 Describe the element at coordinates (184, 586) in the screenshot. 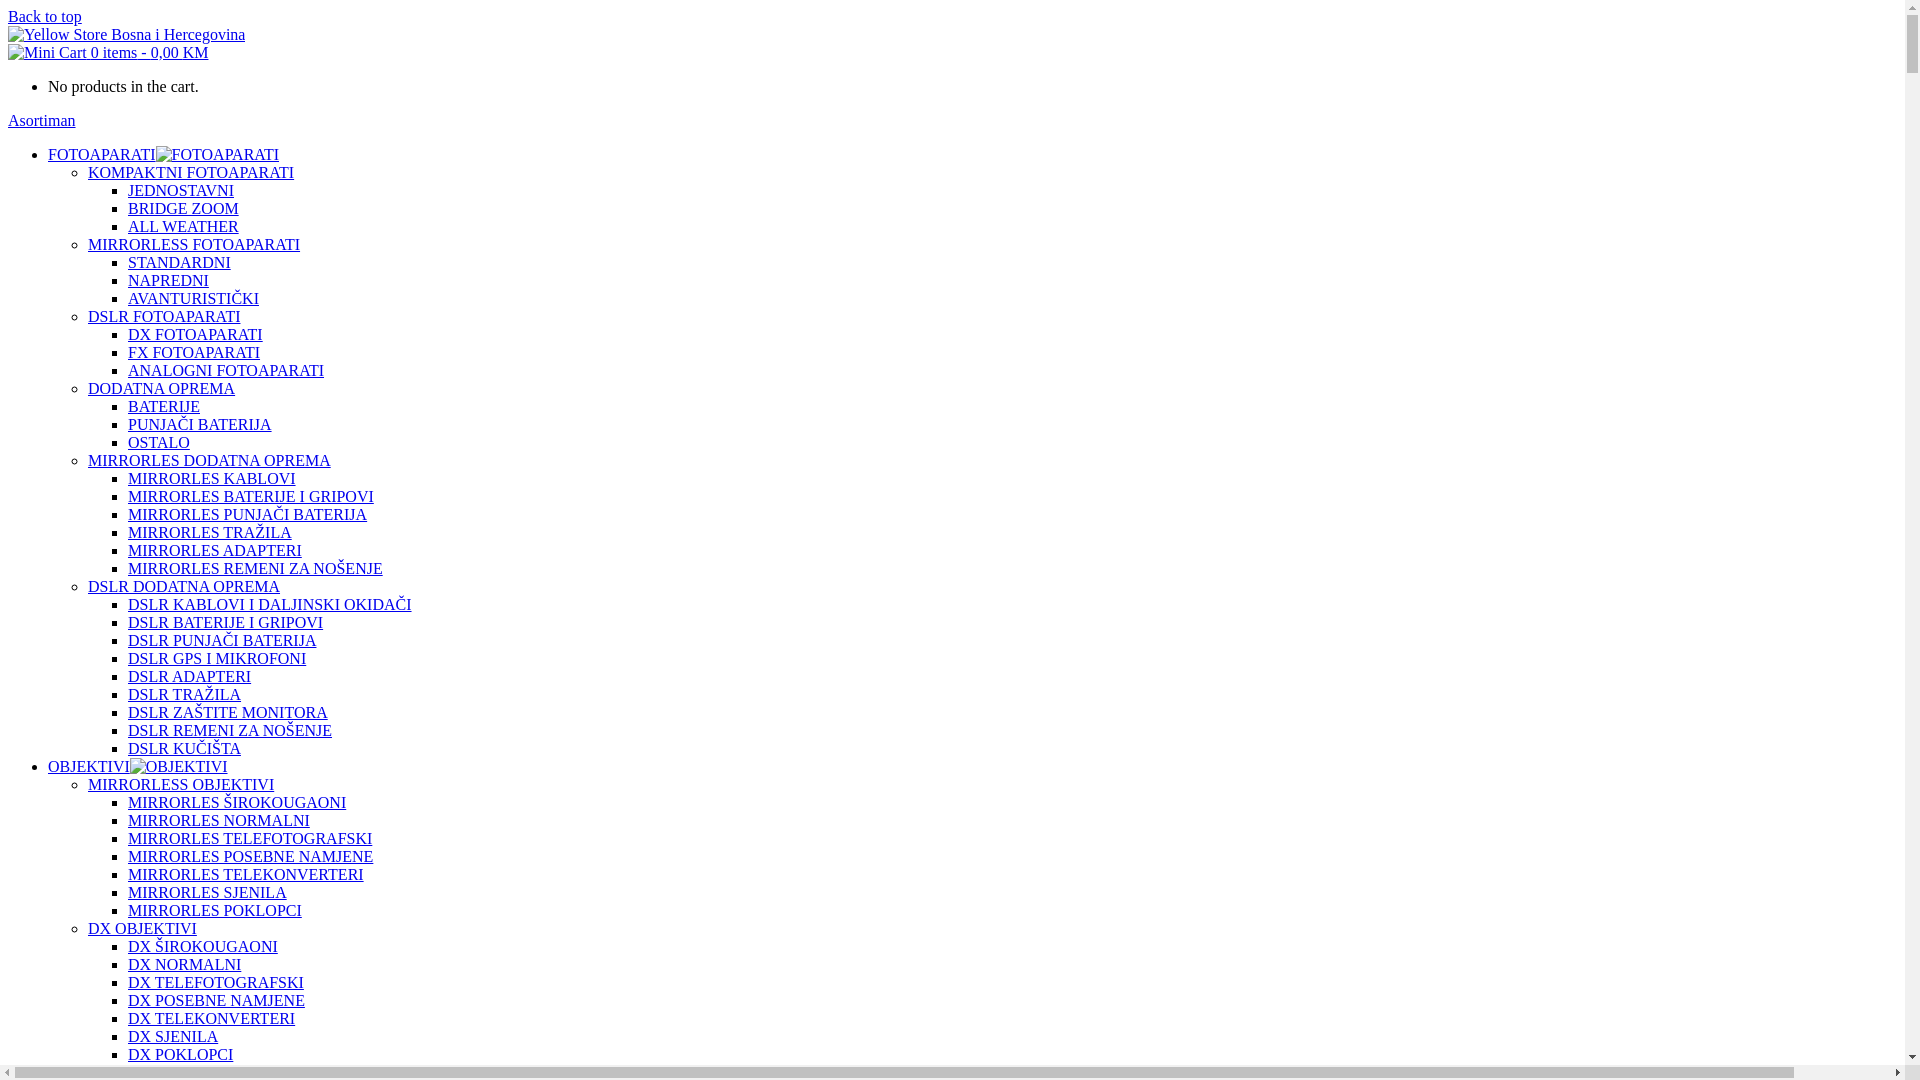

I see `DSLR DODATNA OPREMA` at that location.